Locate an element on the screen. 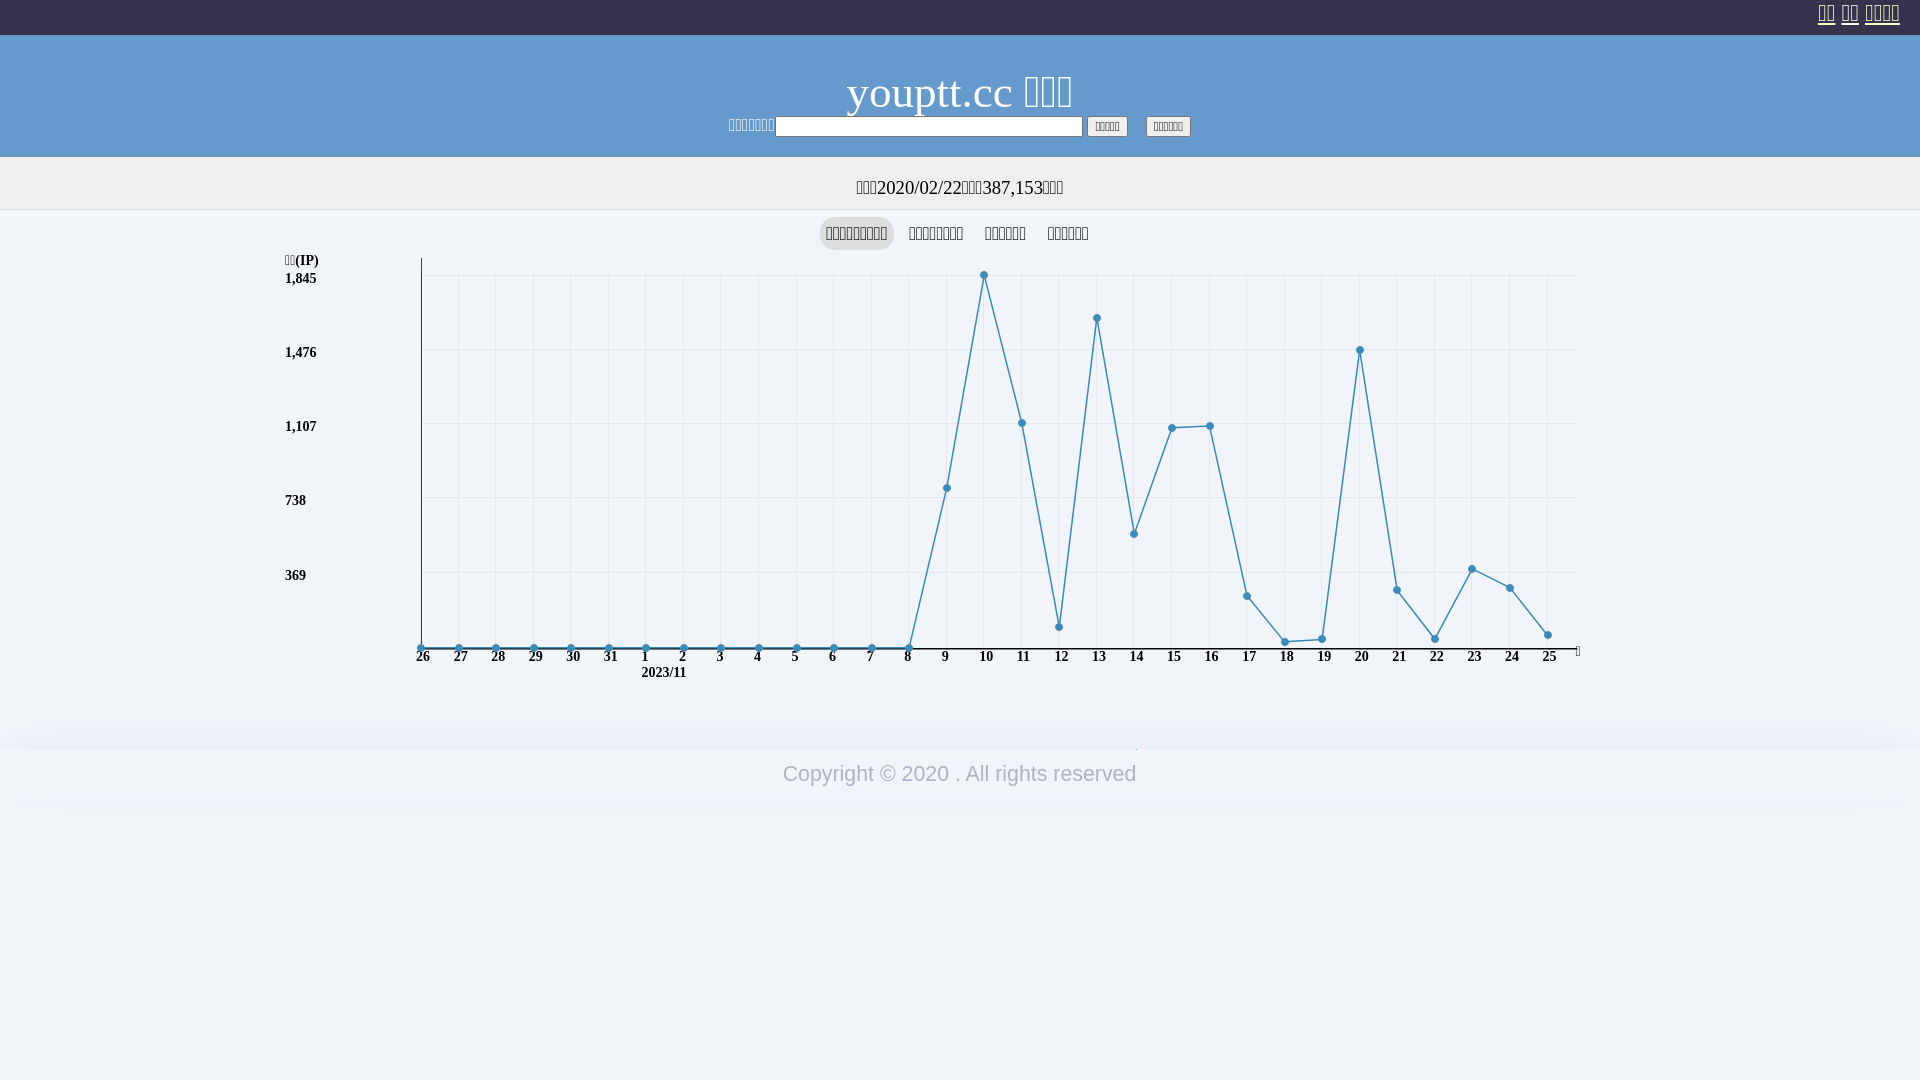 The height and width of the screenshot is (1080, 1920). counter is located at coordinates (1136, 750).